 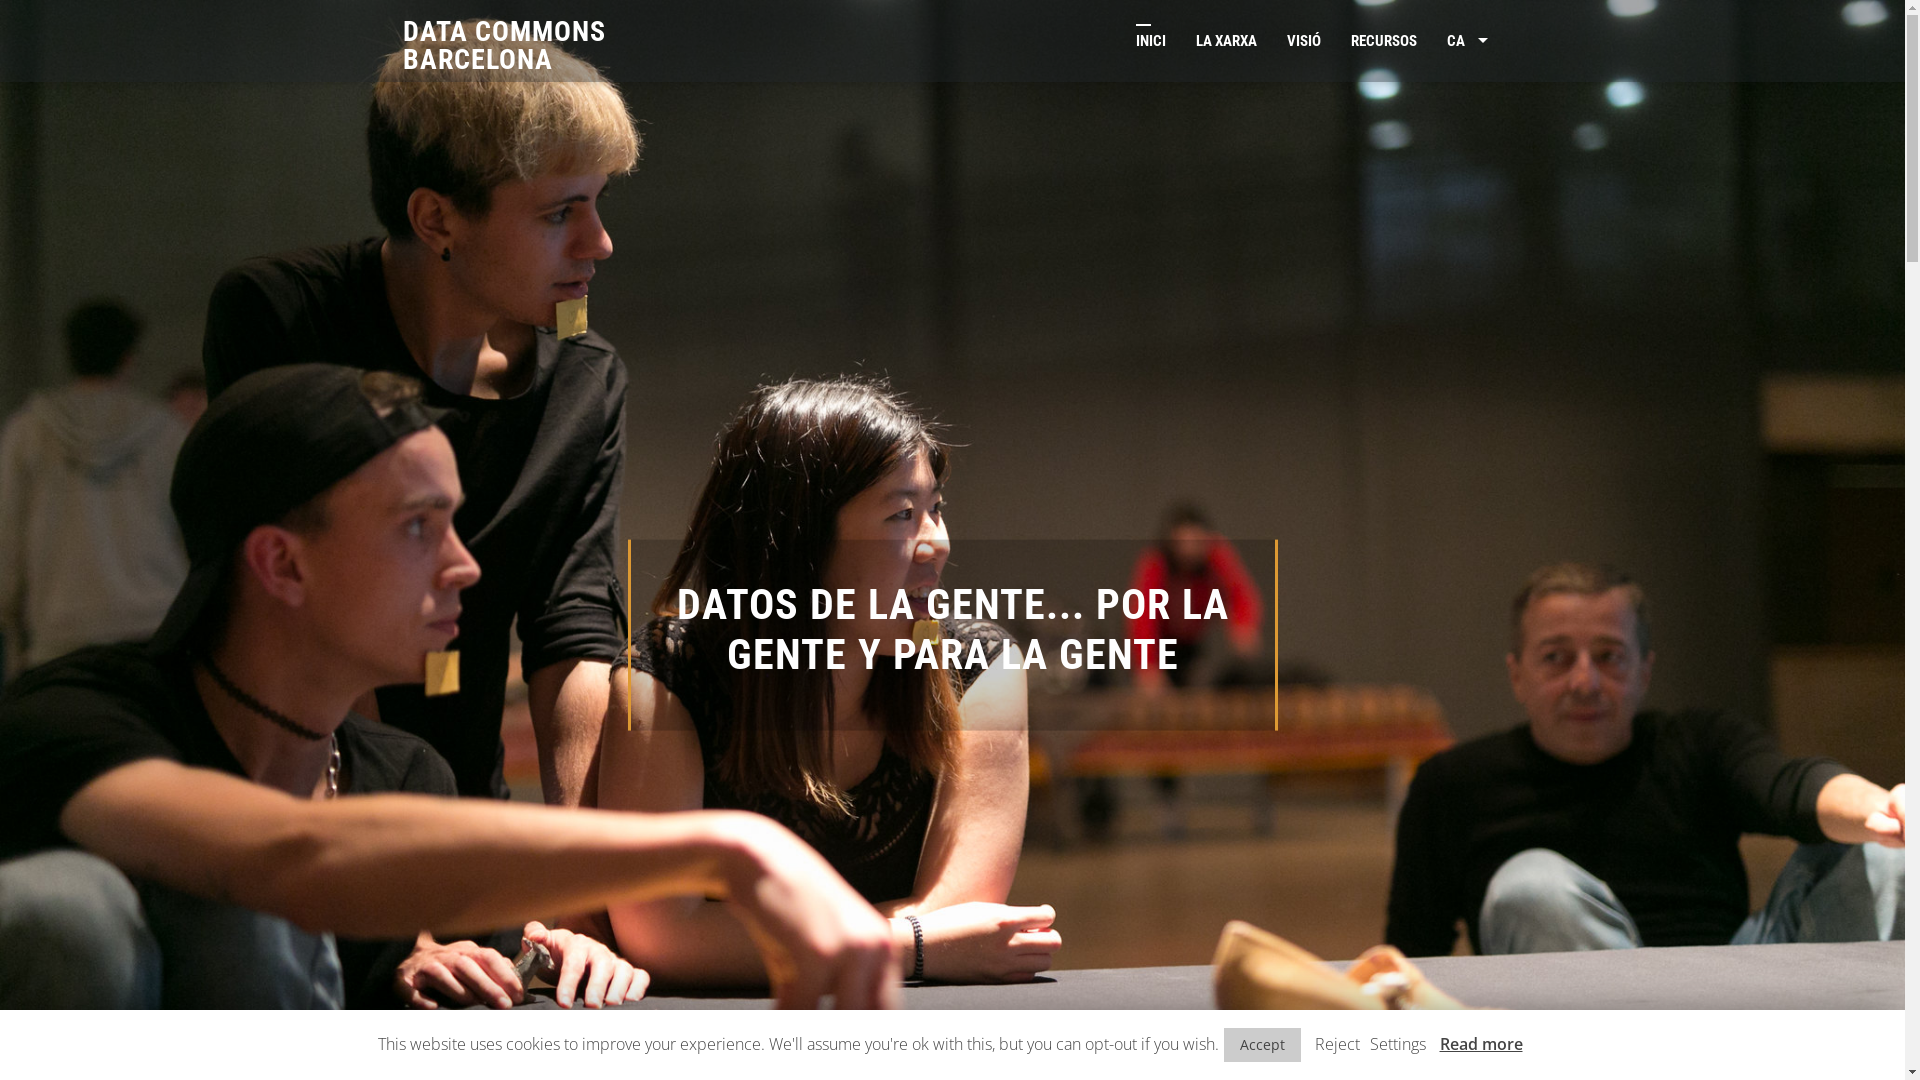 What do you see at coordinates (504, 46) in the screenshot?
I see `DATA COMMONS BARCELONA` at bounding box center [504, 46].